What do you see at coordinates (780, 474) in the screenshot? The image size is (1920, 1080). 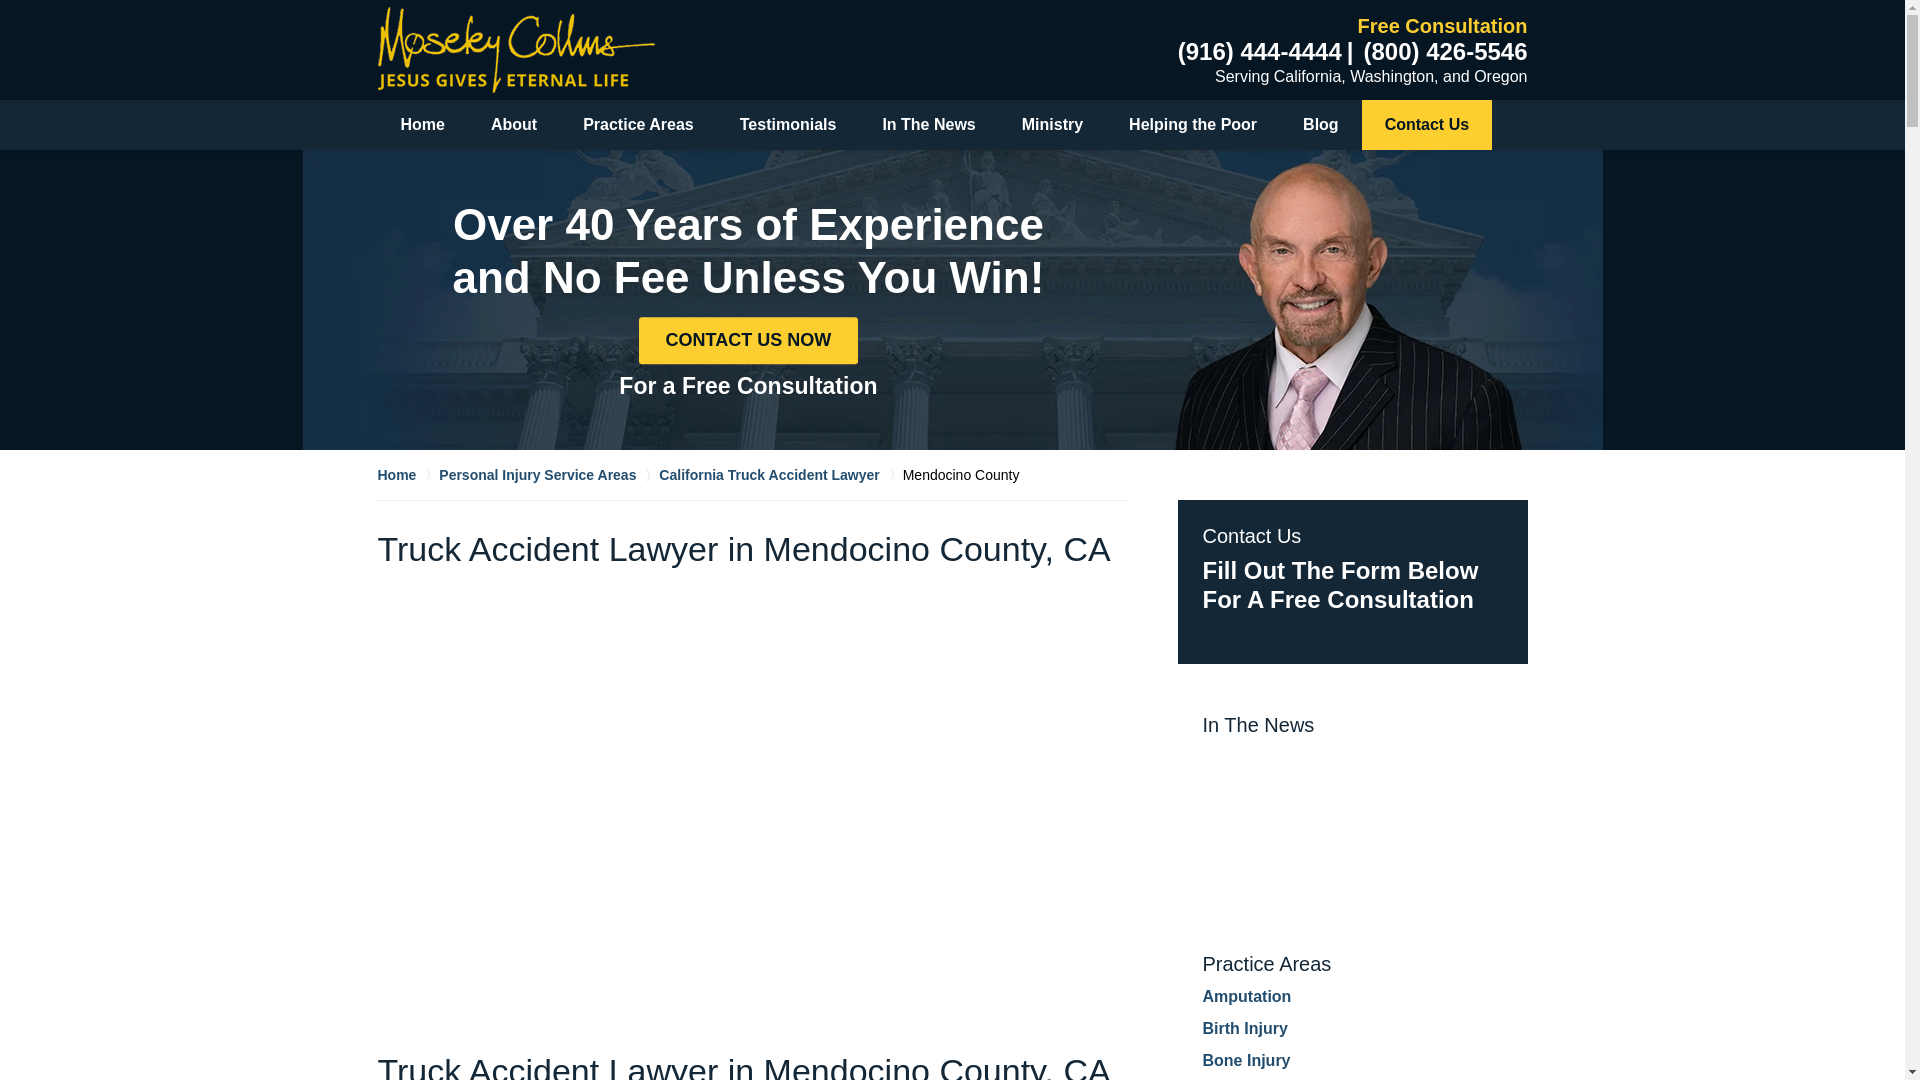 I see `California Truck Accident Lawyer` at bounding box center [780, 474].